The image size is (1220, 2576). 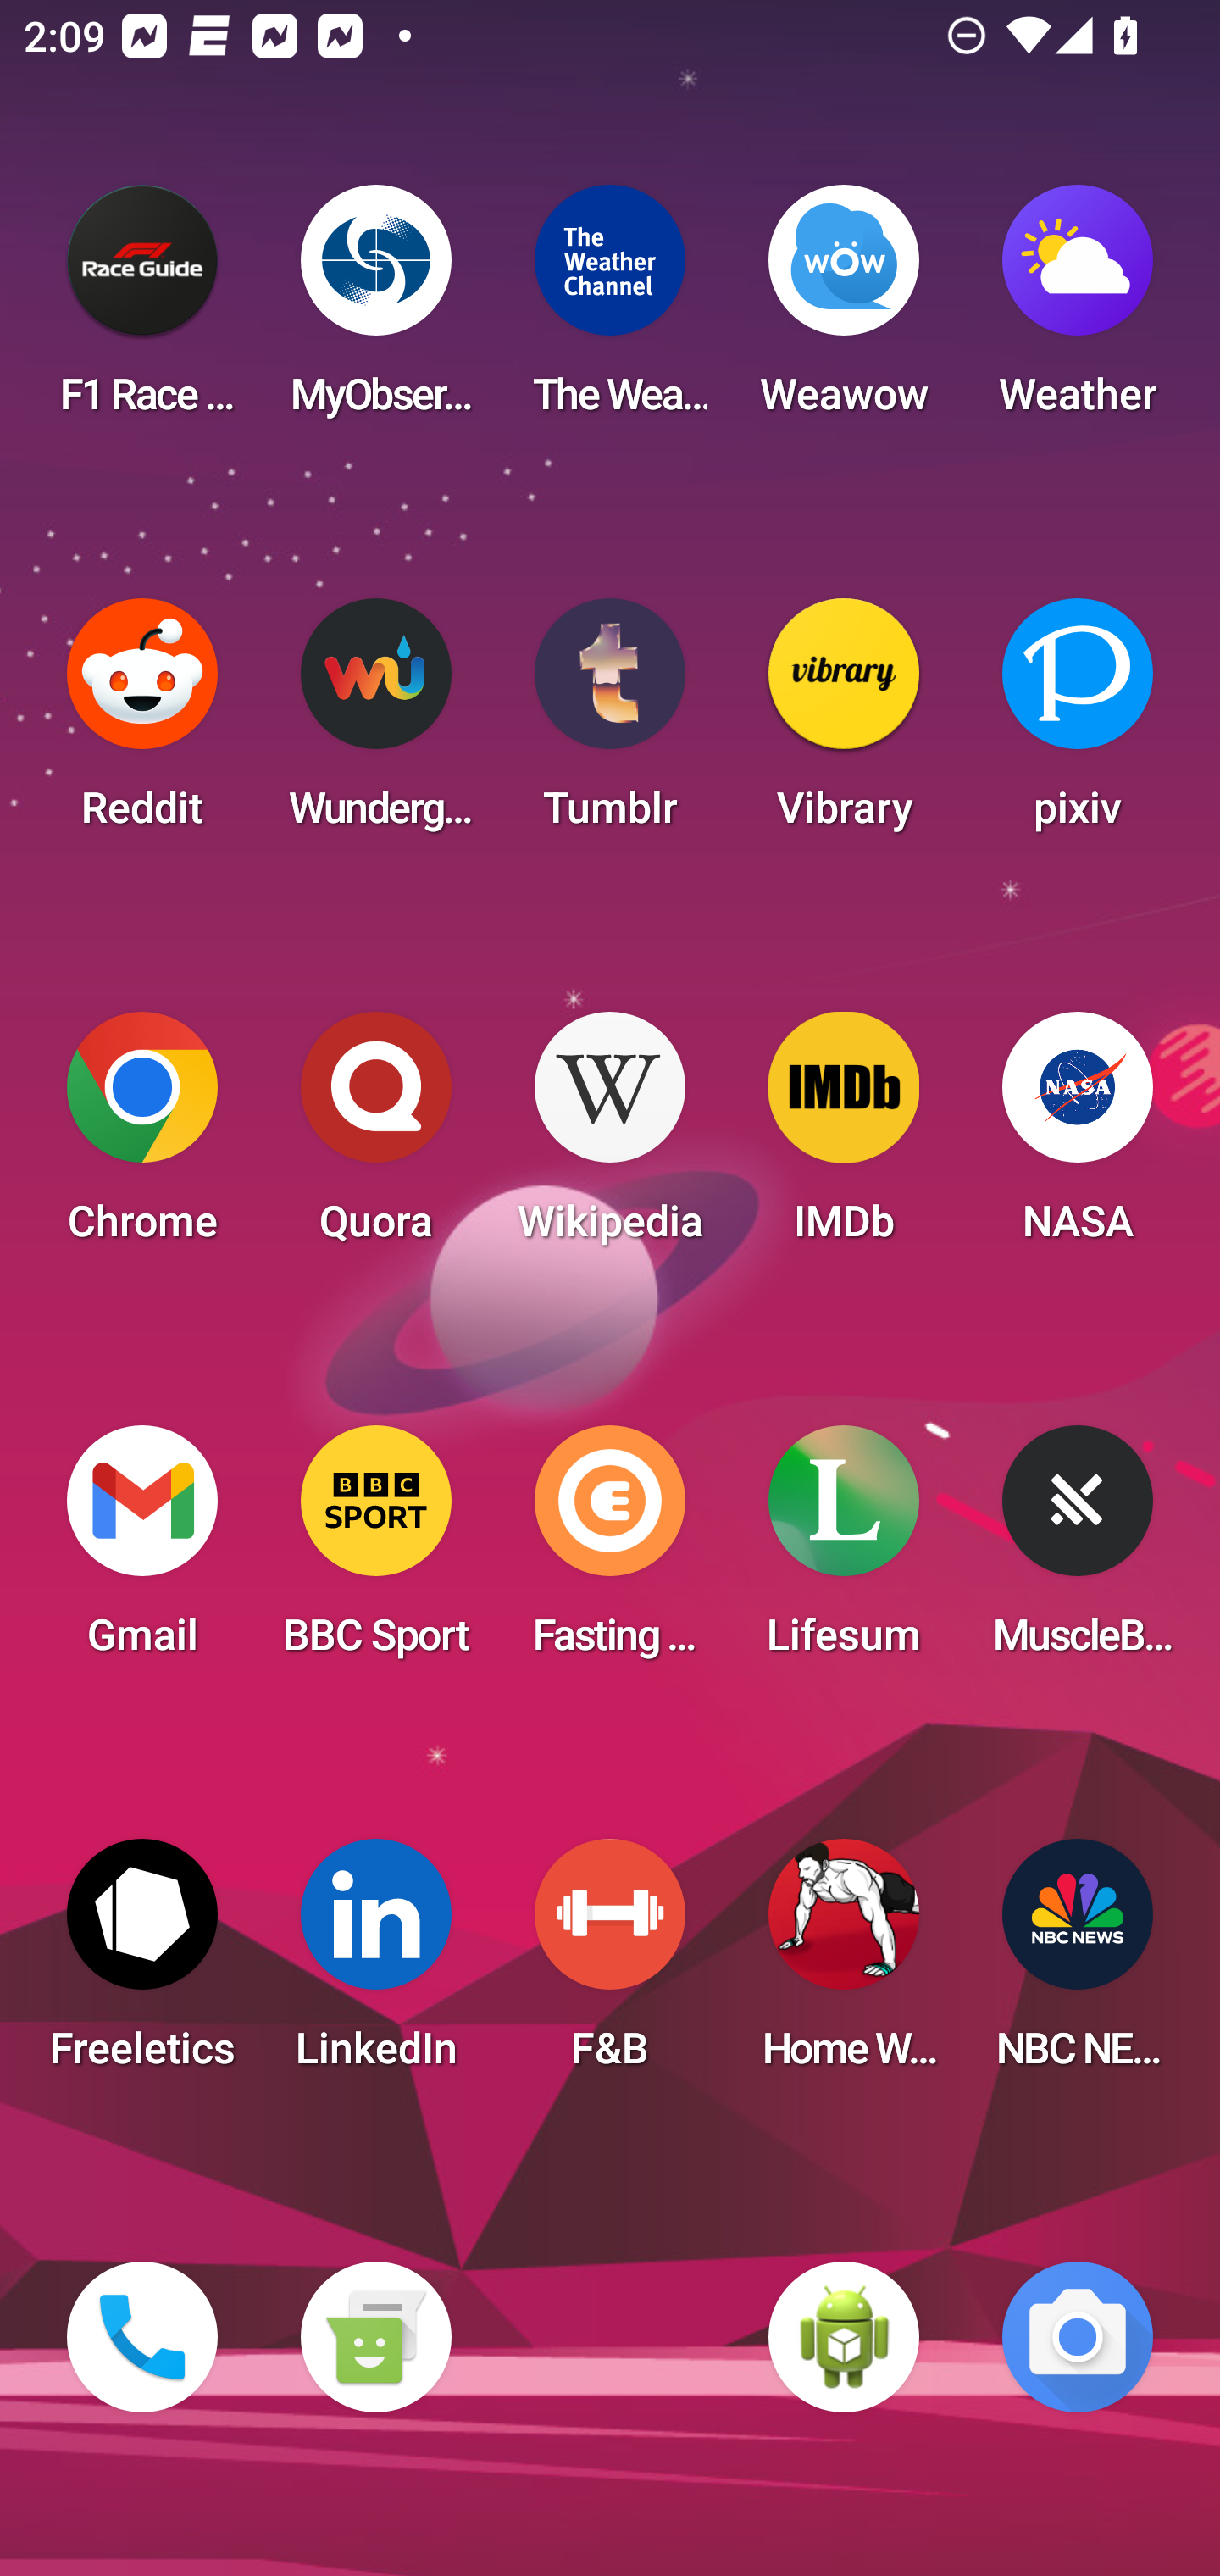 I want to click on pixiv, so click(x=1078, y=724).